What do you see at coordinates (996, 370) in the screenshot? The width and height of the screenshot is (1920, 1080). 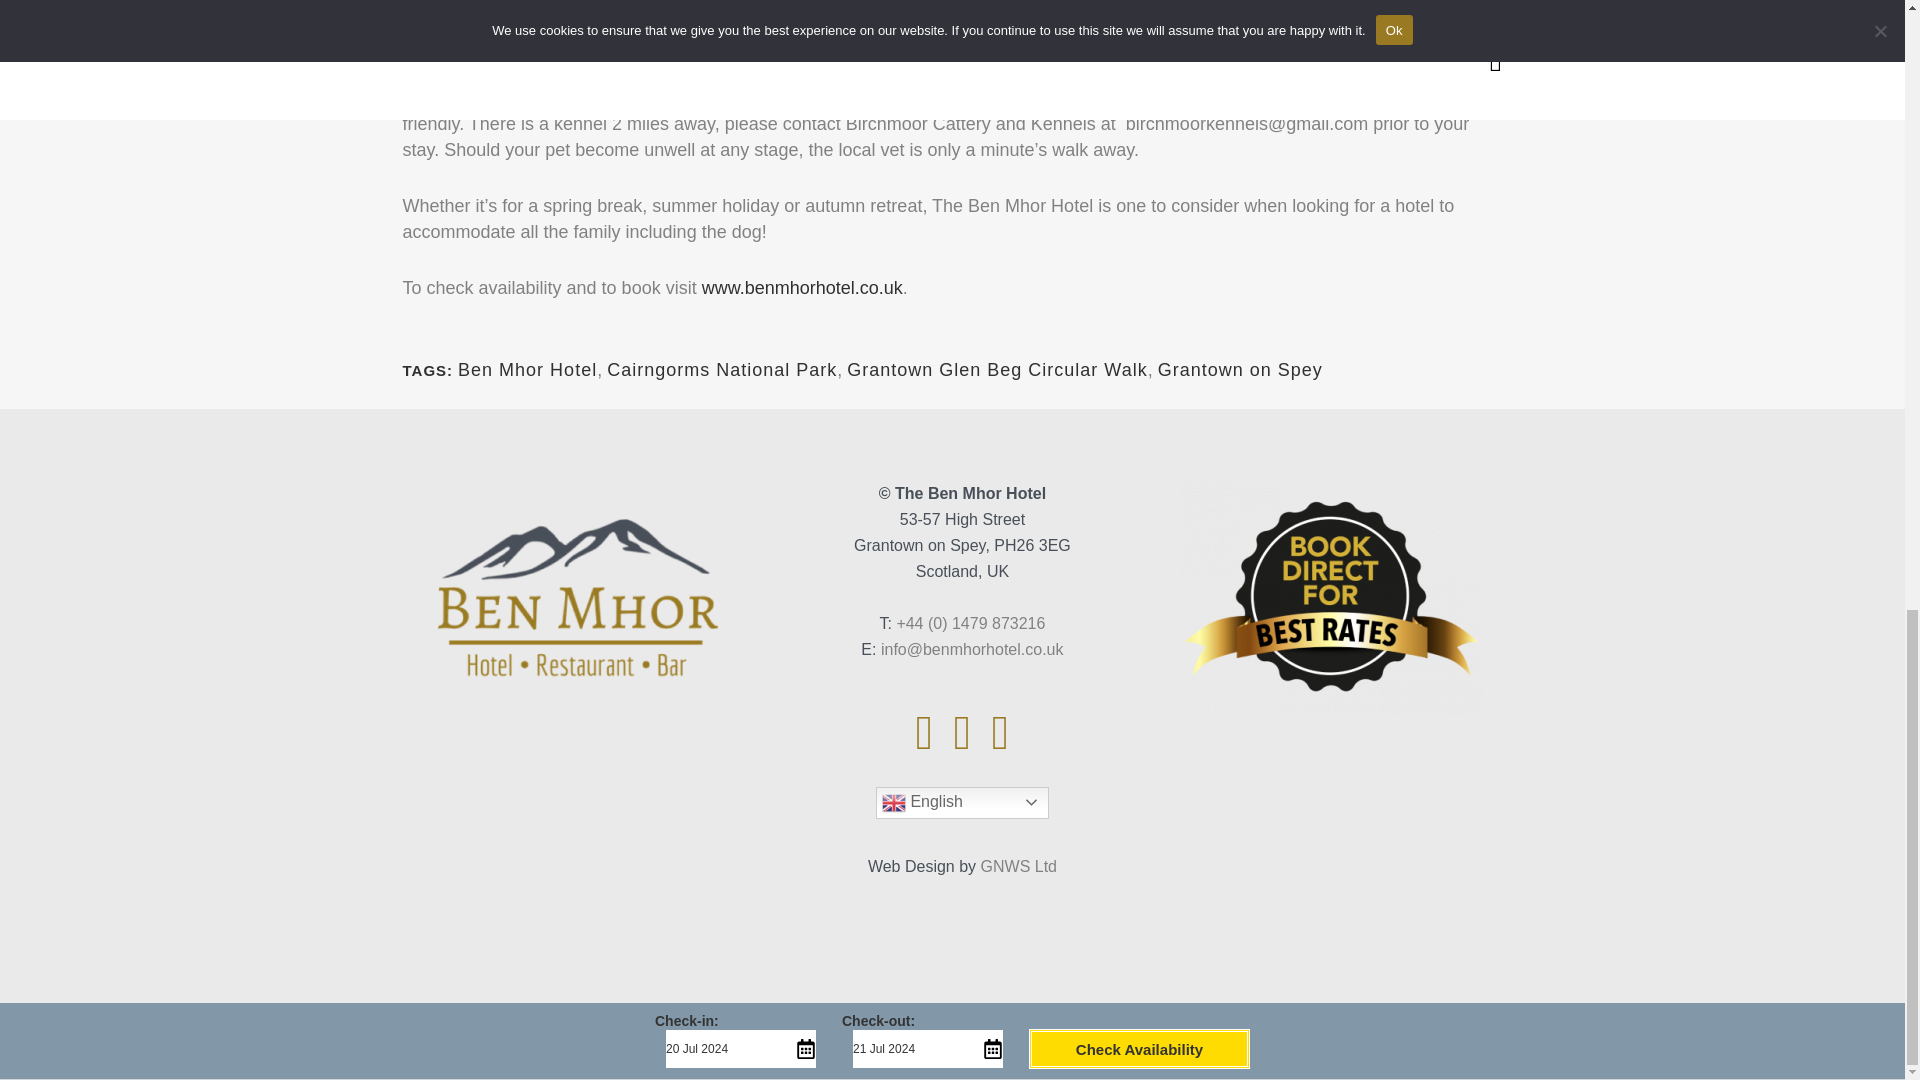 I see `Grantown Glen Beg Circular Walk` at bounding box center [996, 370].